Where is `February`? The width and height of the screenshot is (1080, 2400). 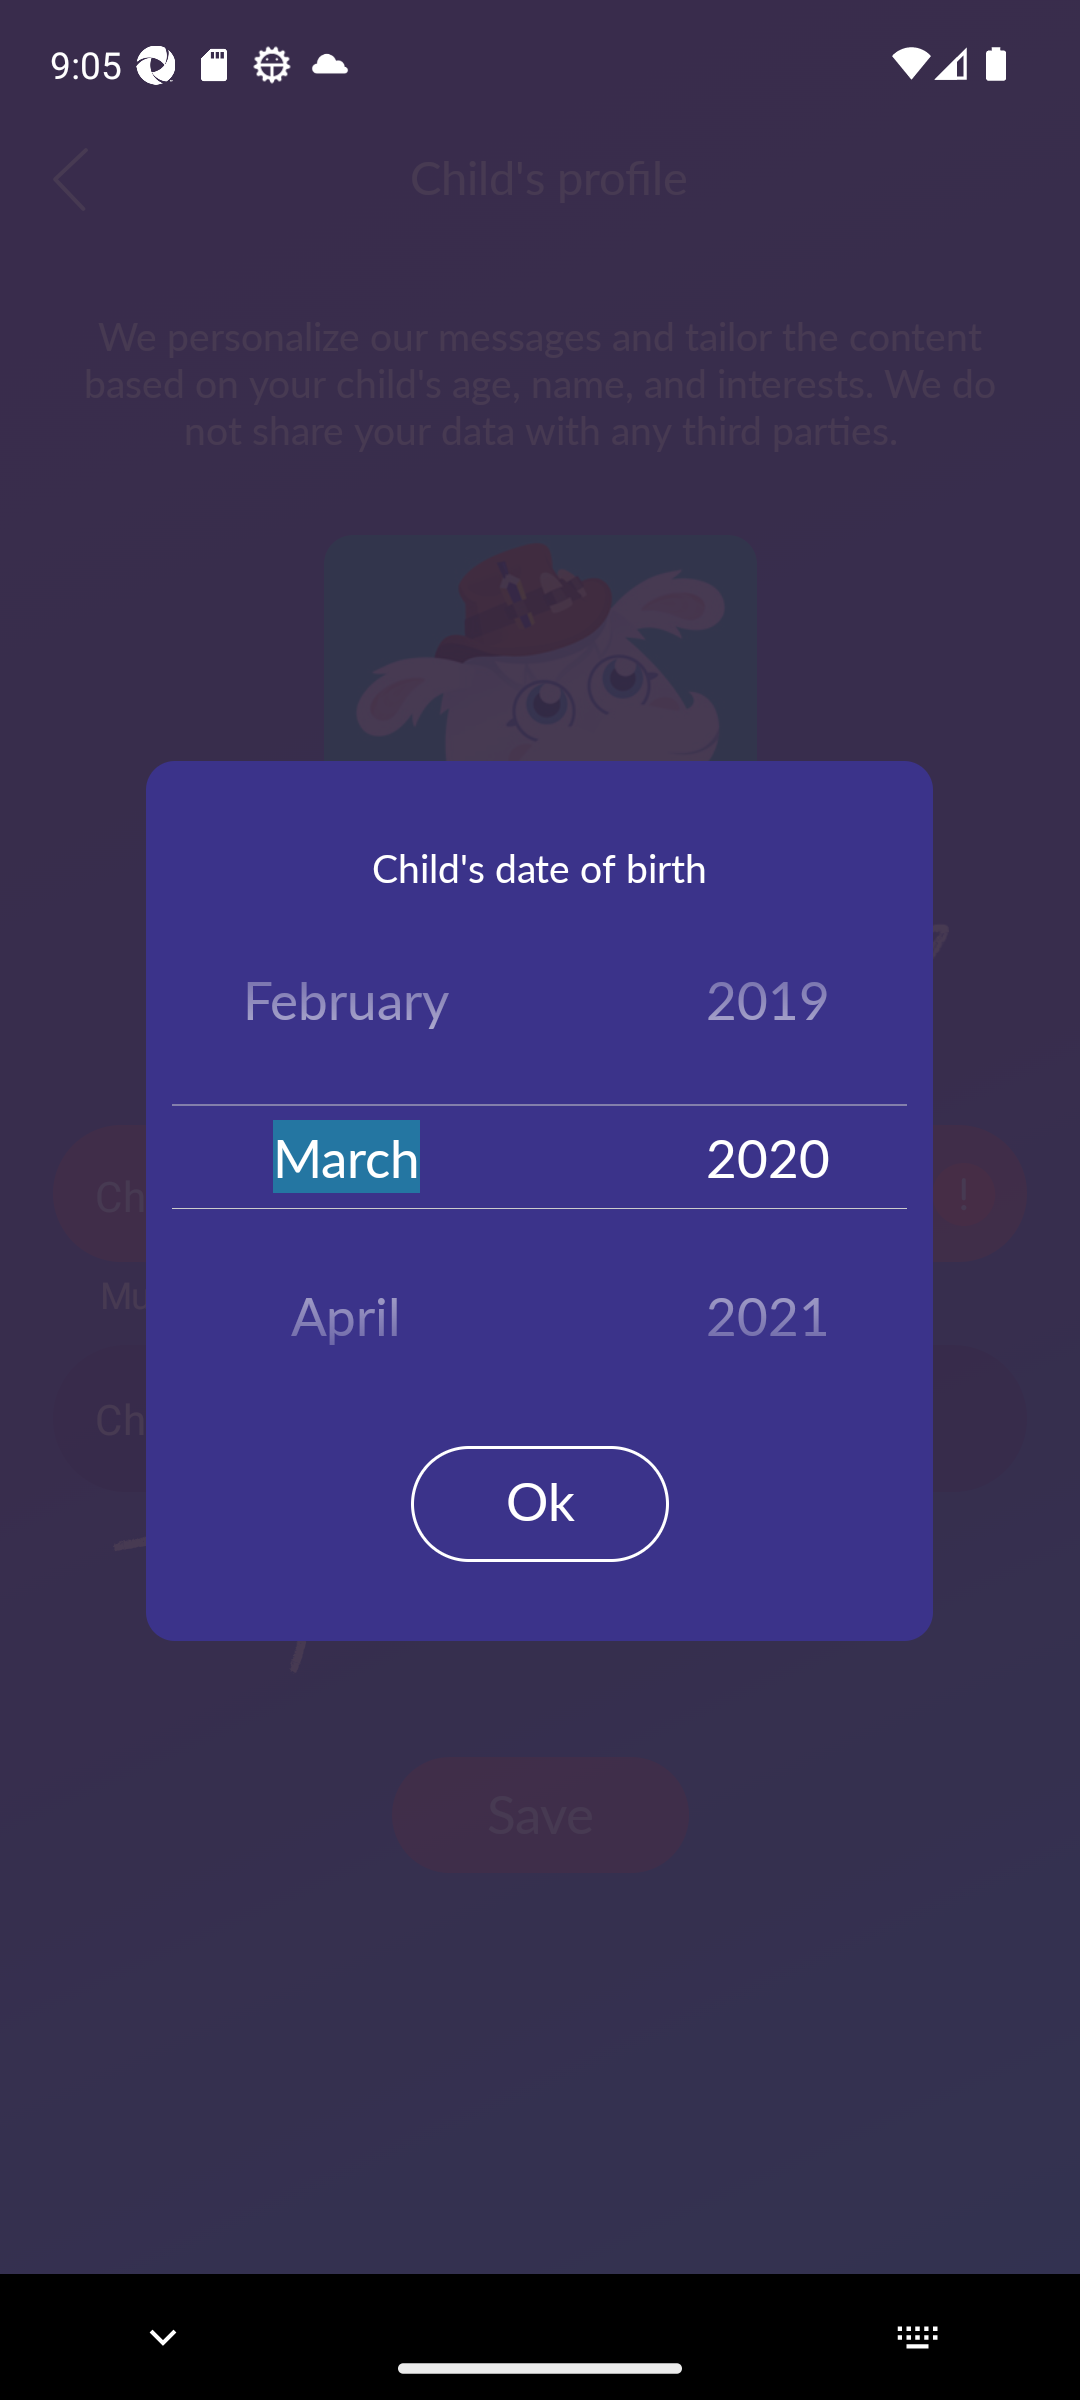 February is located at coordinates (346, 1006).